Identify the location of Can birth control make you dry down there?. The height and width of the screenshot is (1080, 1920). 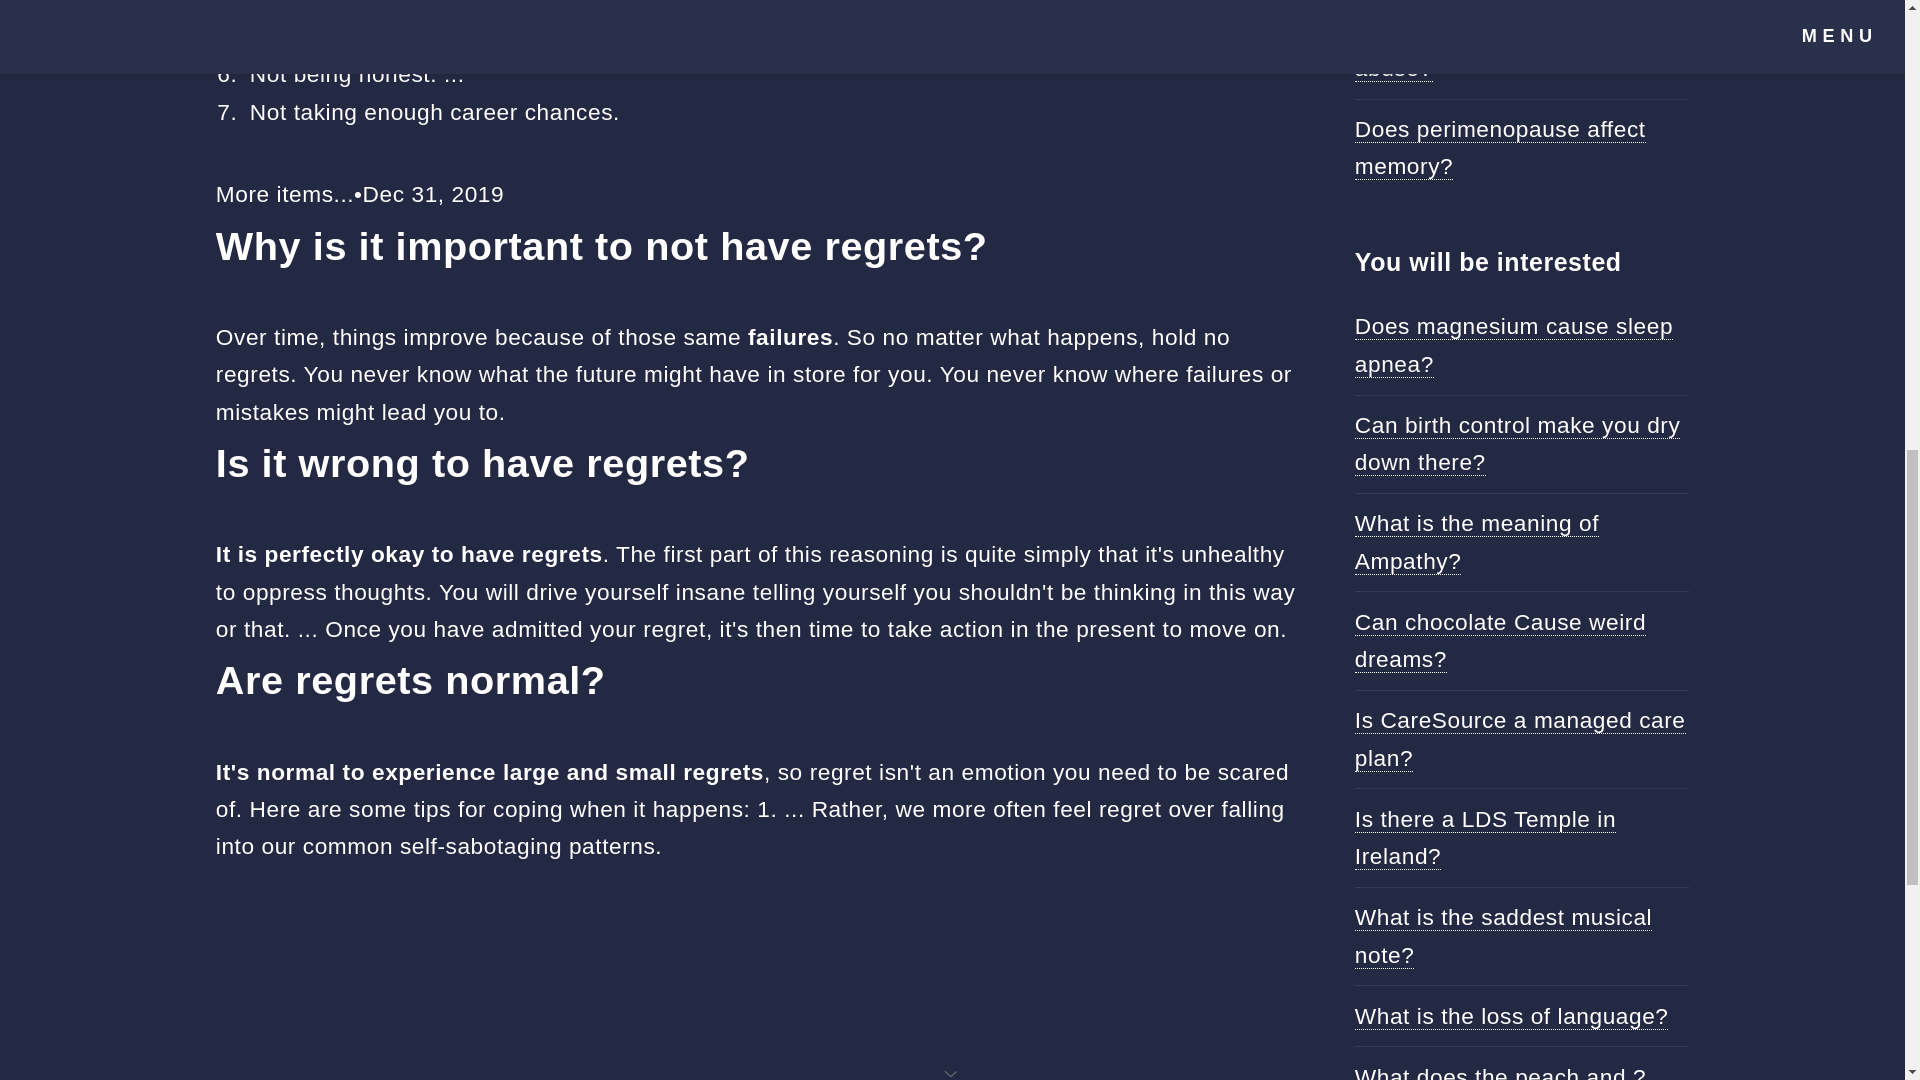
(1518, 444).